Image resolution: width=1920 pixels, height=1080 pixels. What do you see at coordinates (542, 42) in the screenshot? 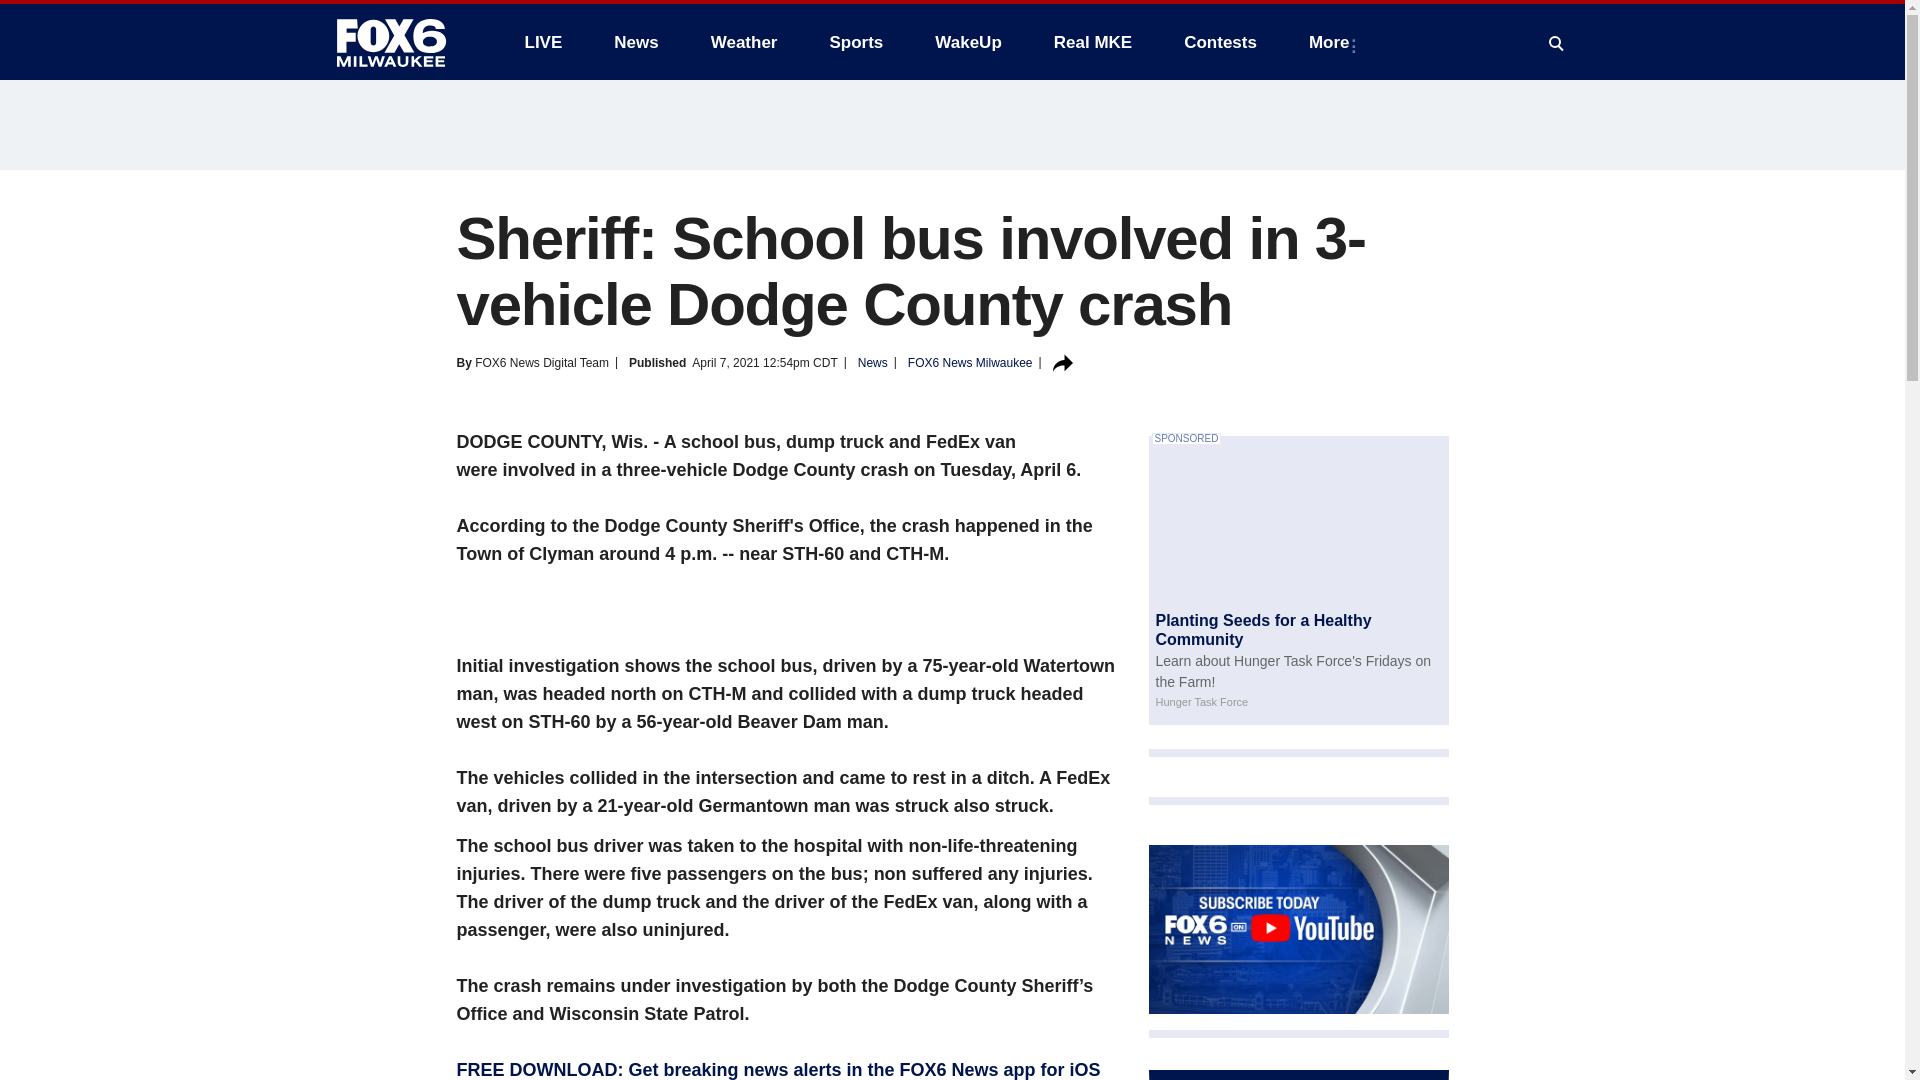
I see `LIVE` at bounding box center [542, 42].